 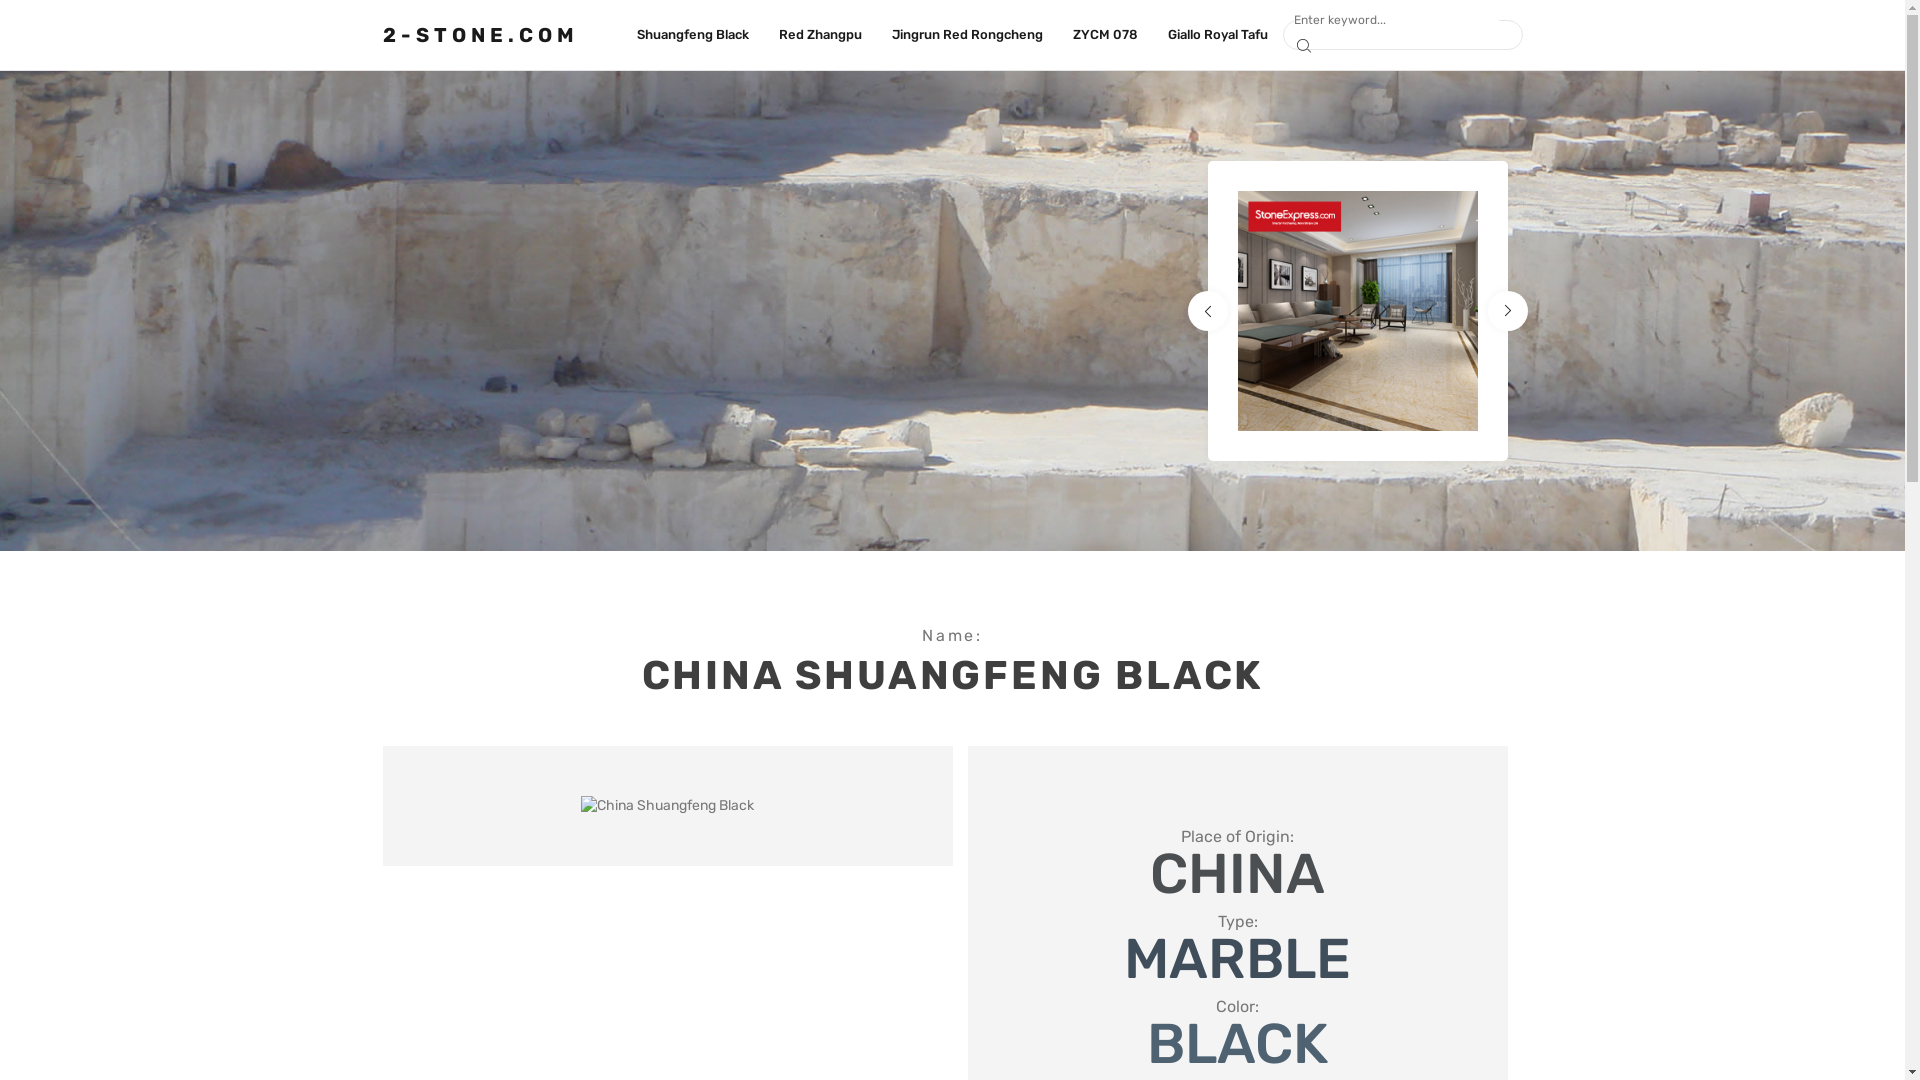 I want to click on Shuangfeng Black, so click(x=693, y=35).